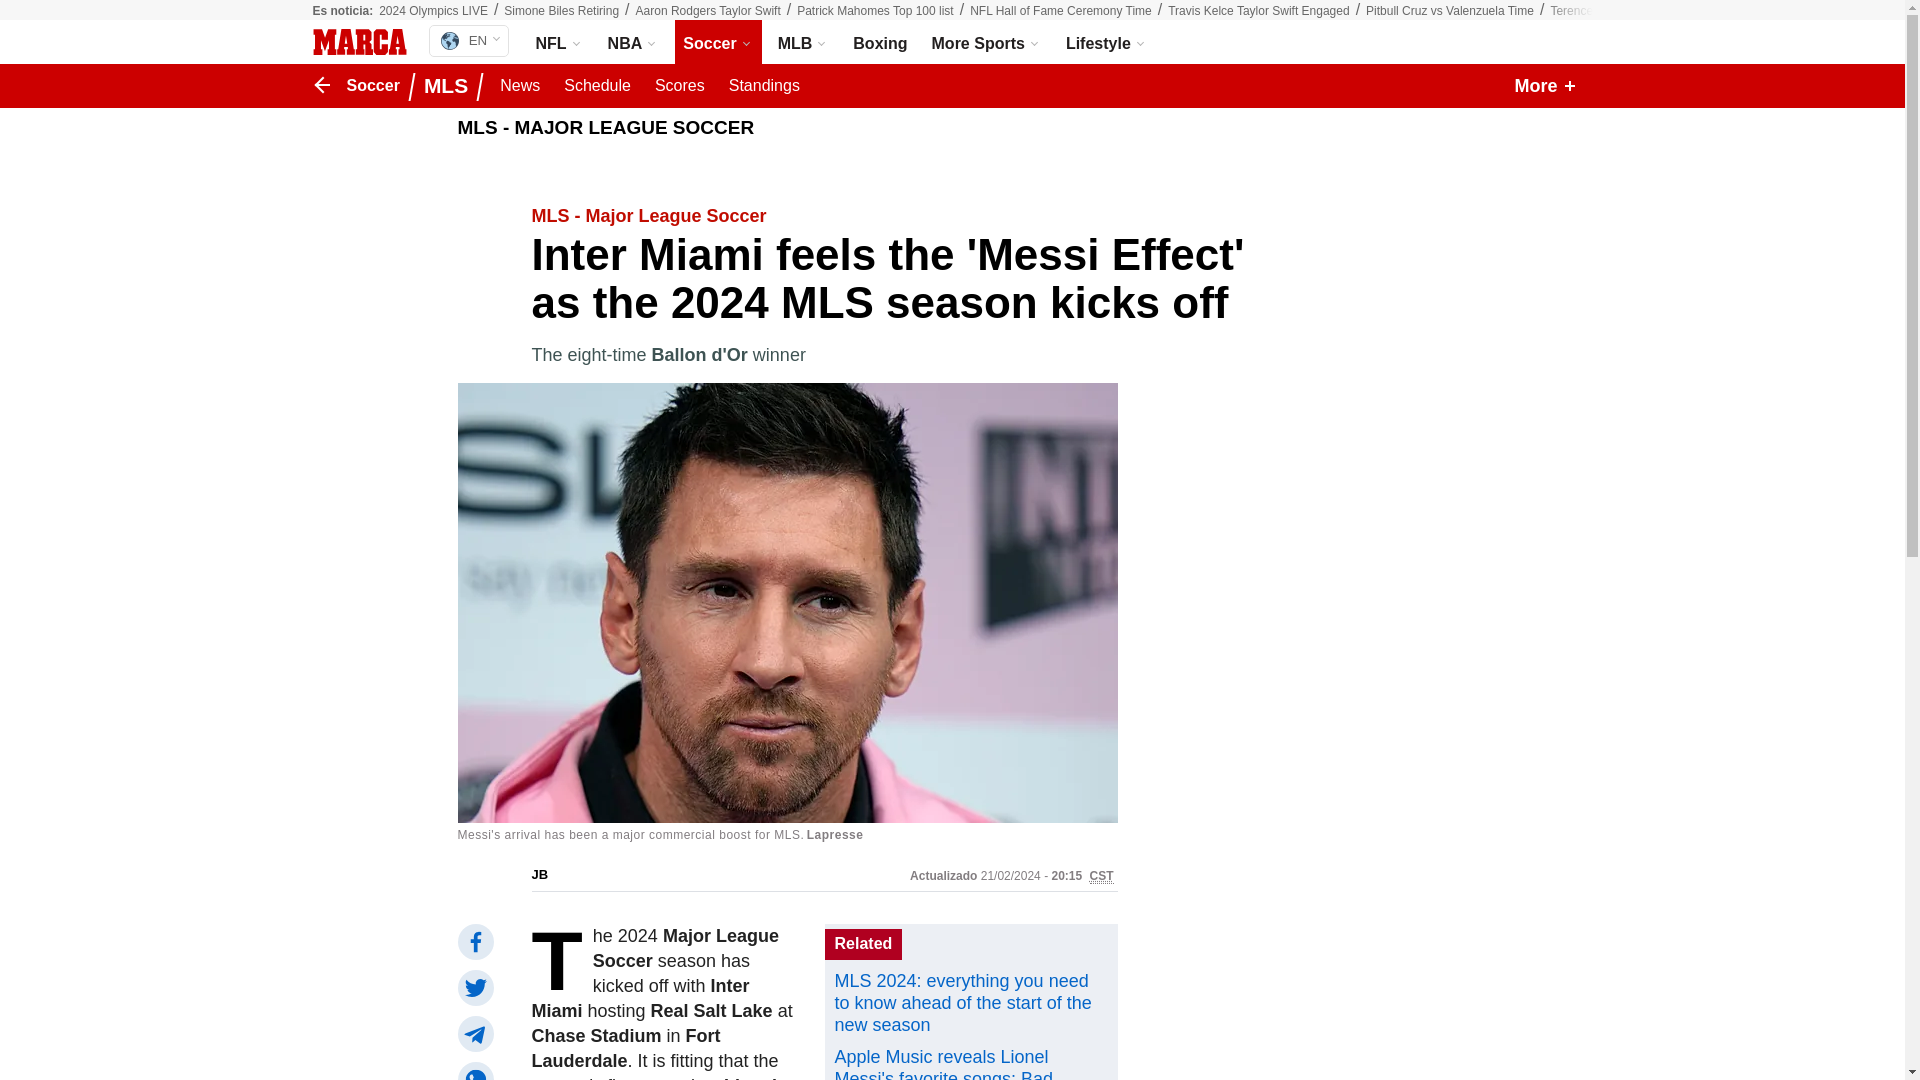  I want to click on Central Standard Time, so click(1102, 876).